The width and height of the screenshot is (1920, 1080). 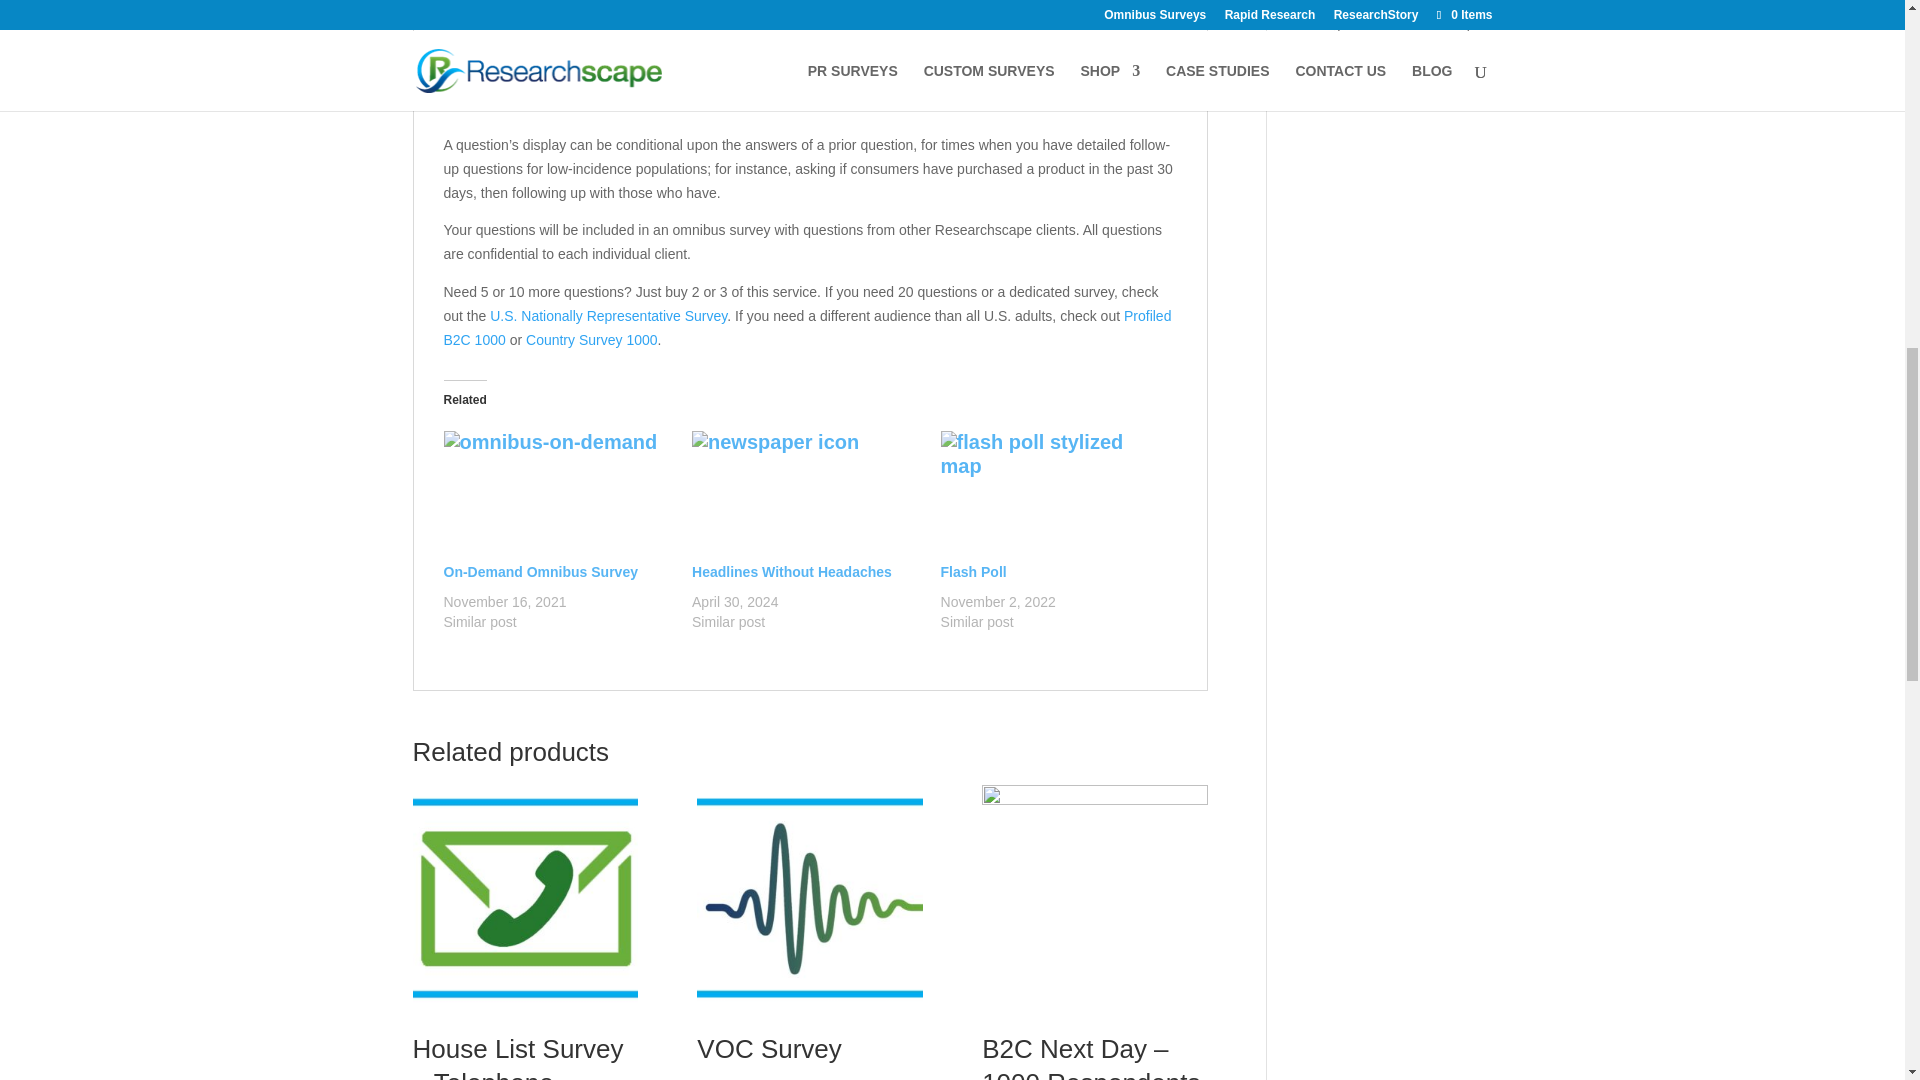 What do you see at coordinates (540, 571) in the screenshot?
I see `On-Demand Omnibus Survey` at bounding box center [540, 571].